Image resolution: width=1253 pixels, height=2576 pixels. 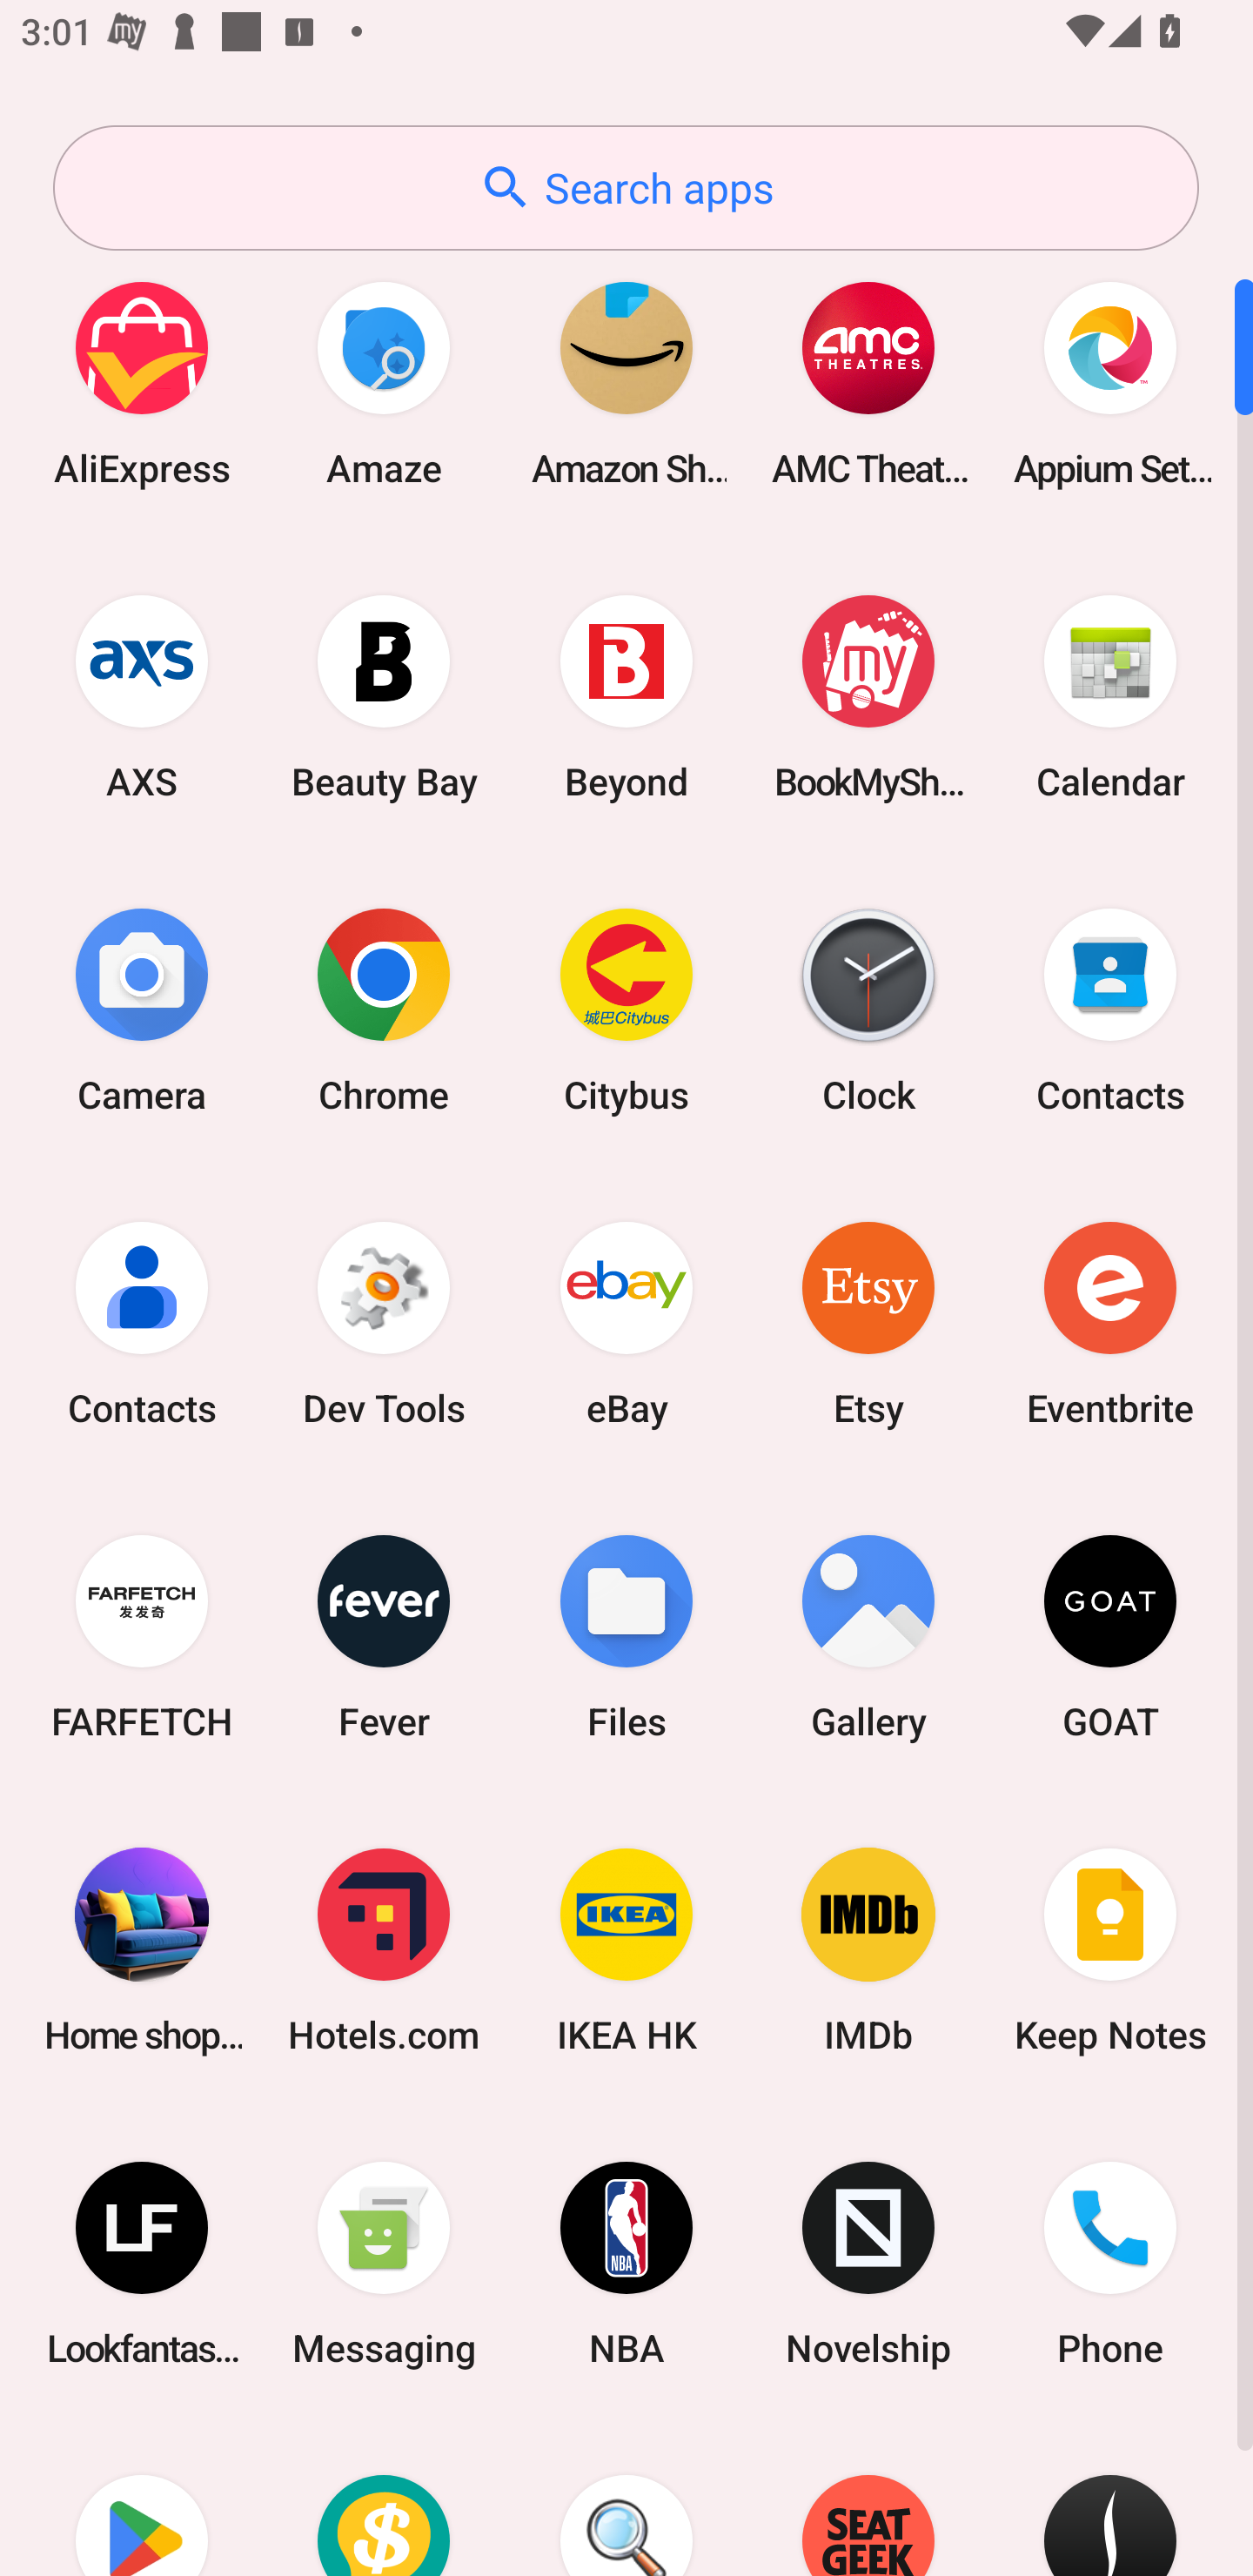 What do you see at coordinates (868, 383) in the screenshot?
I see `AMC Theatres` at bounding box center [868, 383].